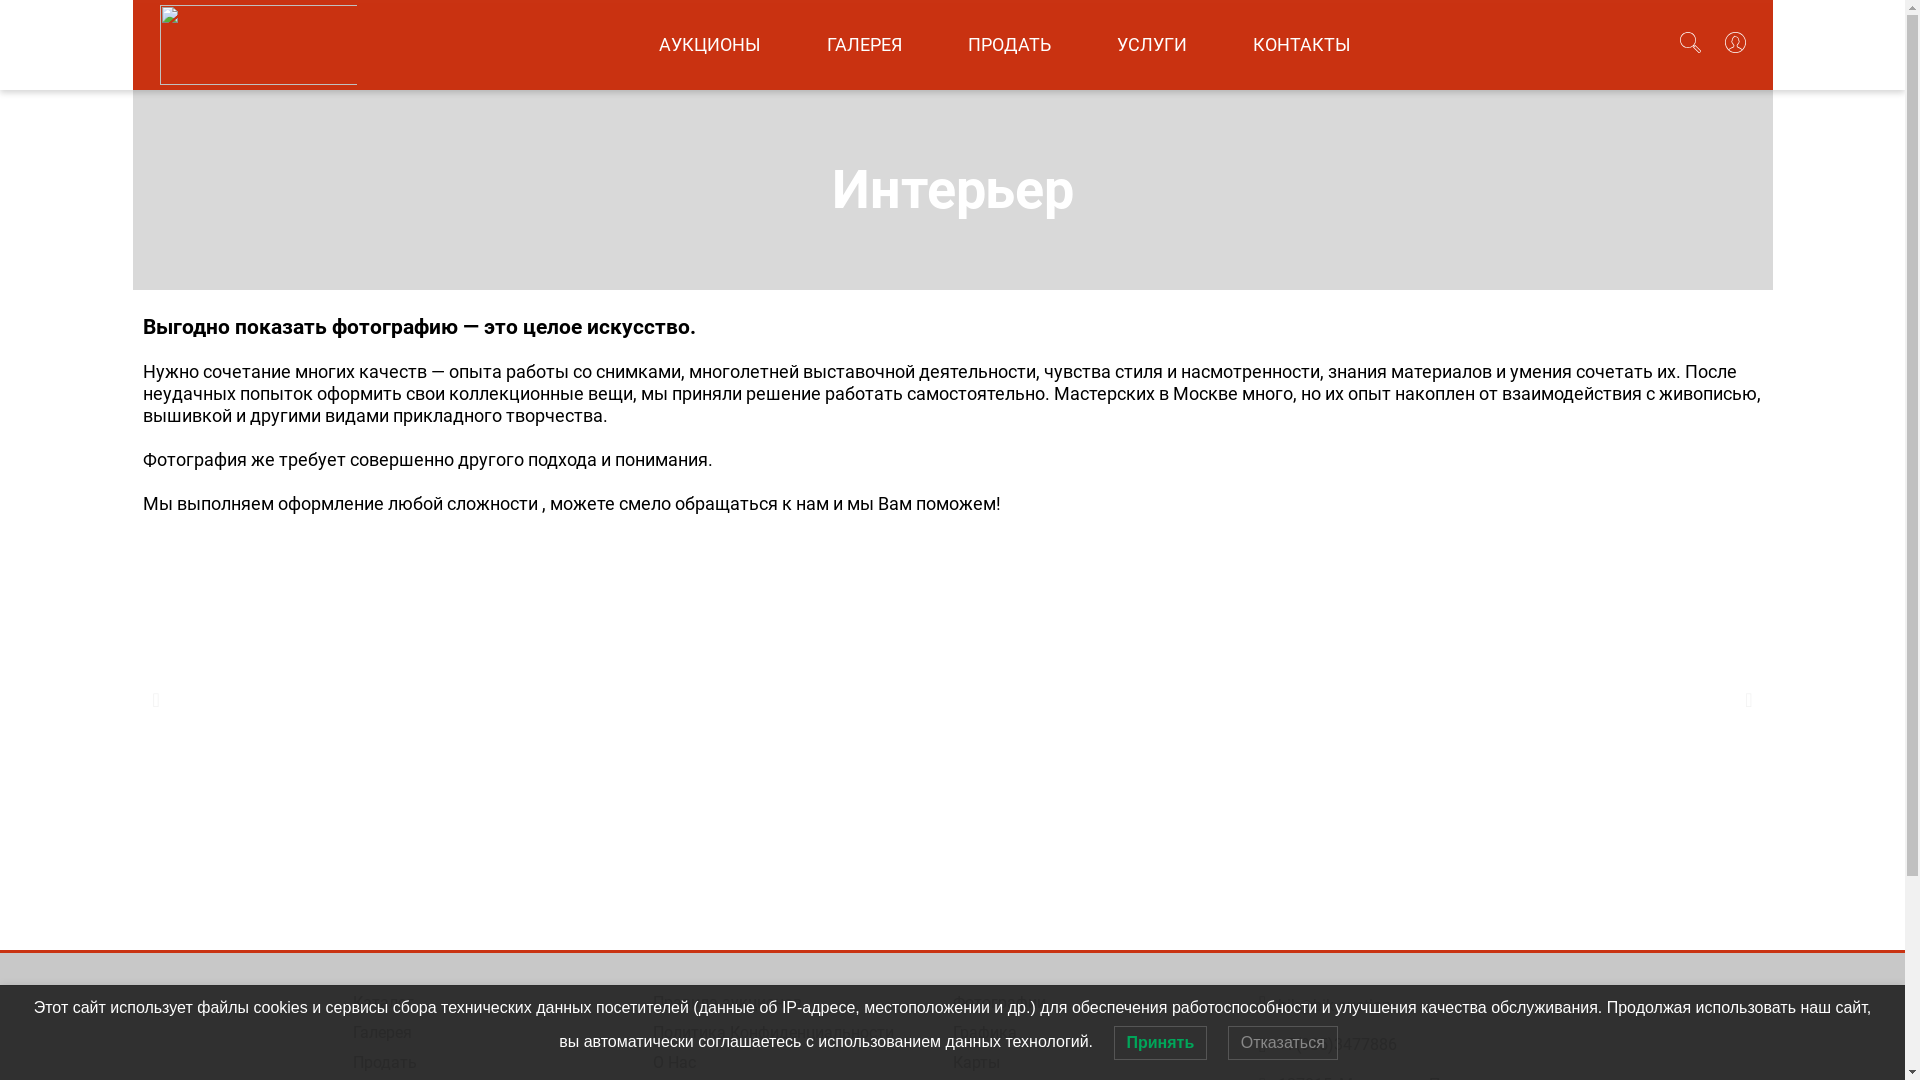 The width and height of the screenshot is (1920, 1080). Describe the element at coordinates (1338, 1044) in the screenshot. I see `+7(985)3477886` at that location.